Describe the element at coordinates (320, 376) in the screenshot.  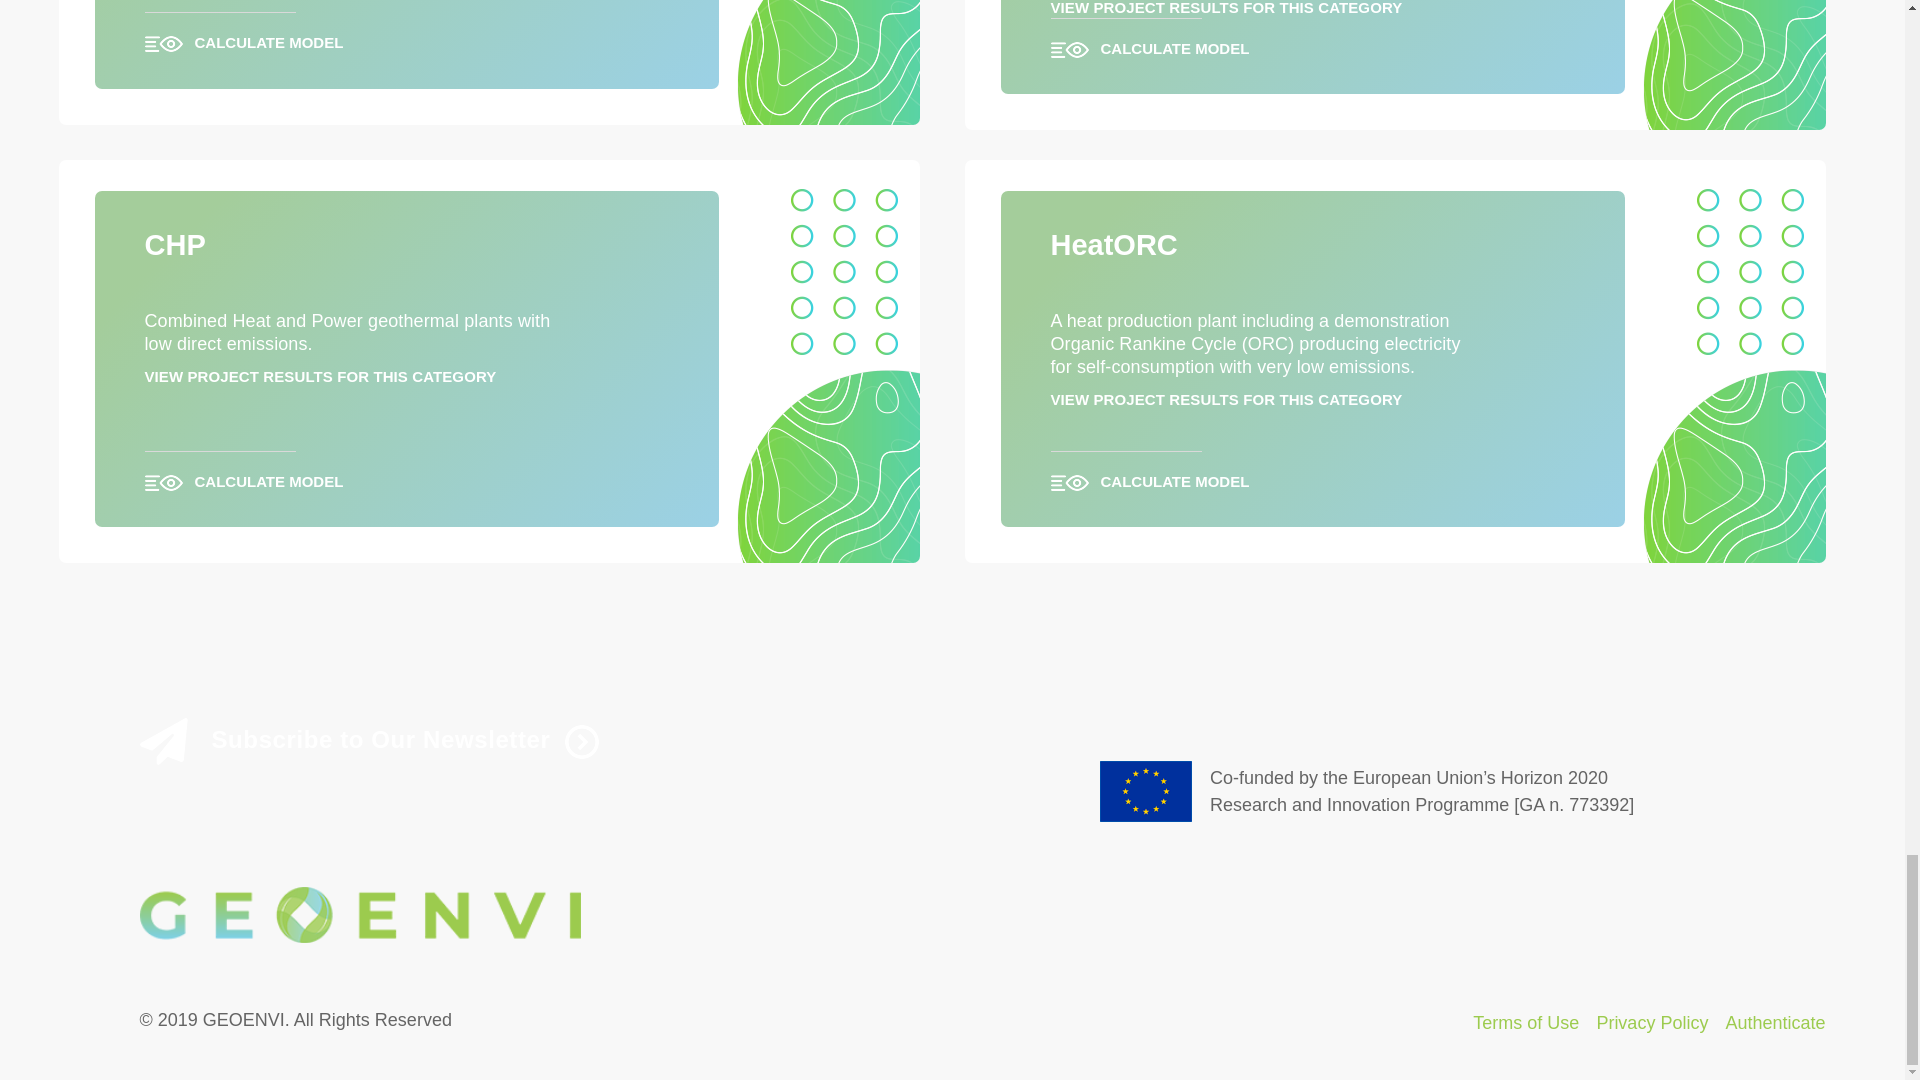
I see `VIEW PROJECT RESULTS FOR THIS CATEGORY` at that location.